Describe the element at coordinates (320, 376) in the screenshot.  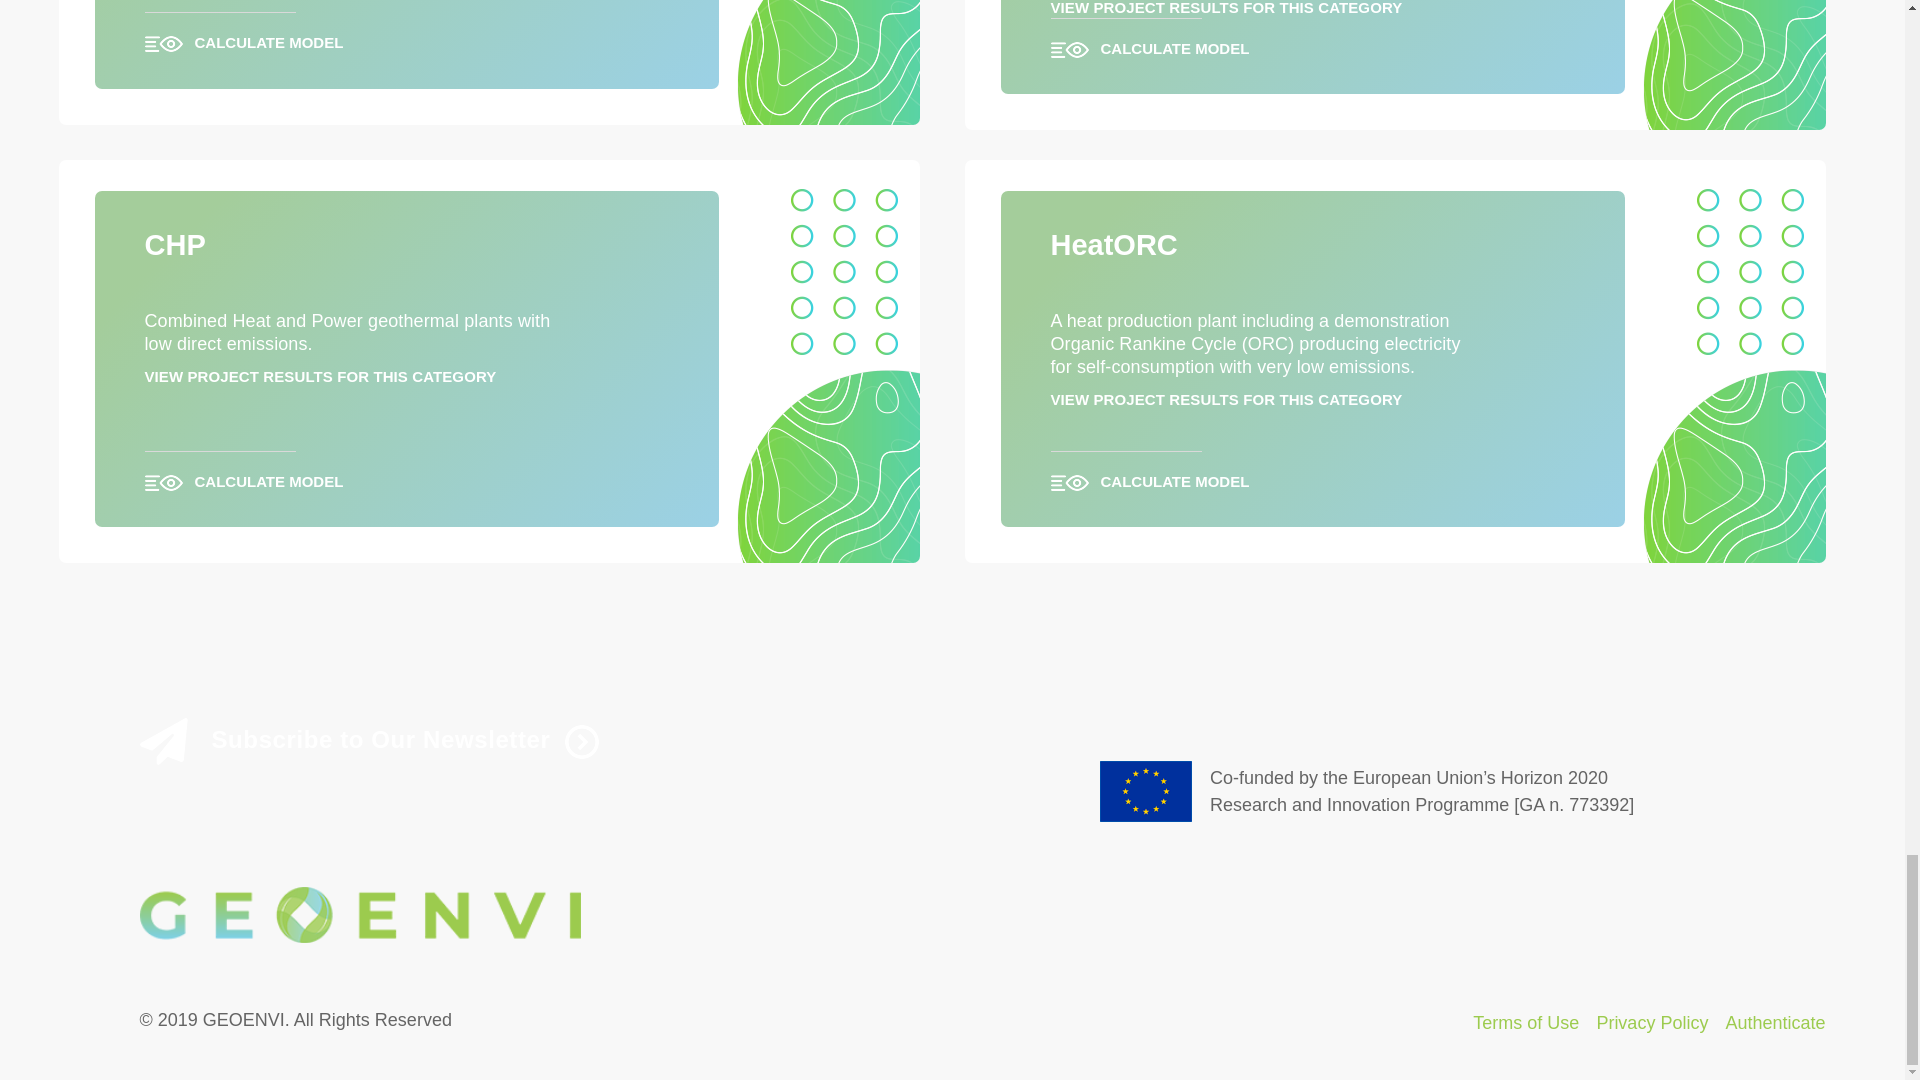
I see `VIEW PROJECT RESULTS FOR THIS CATEGORY` at that location.